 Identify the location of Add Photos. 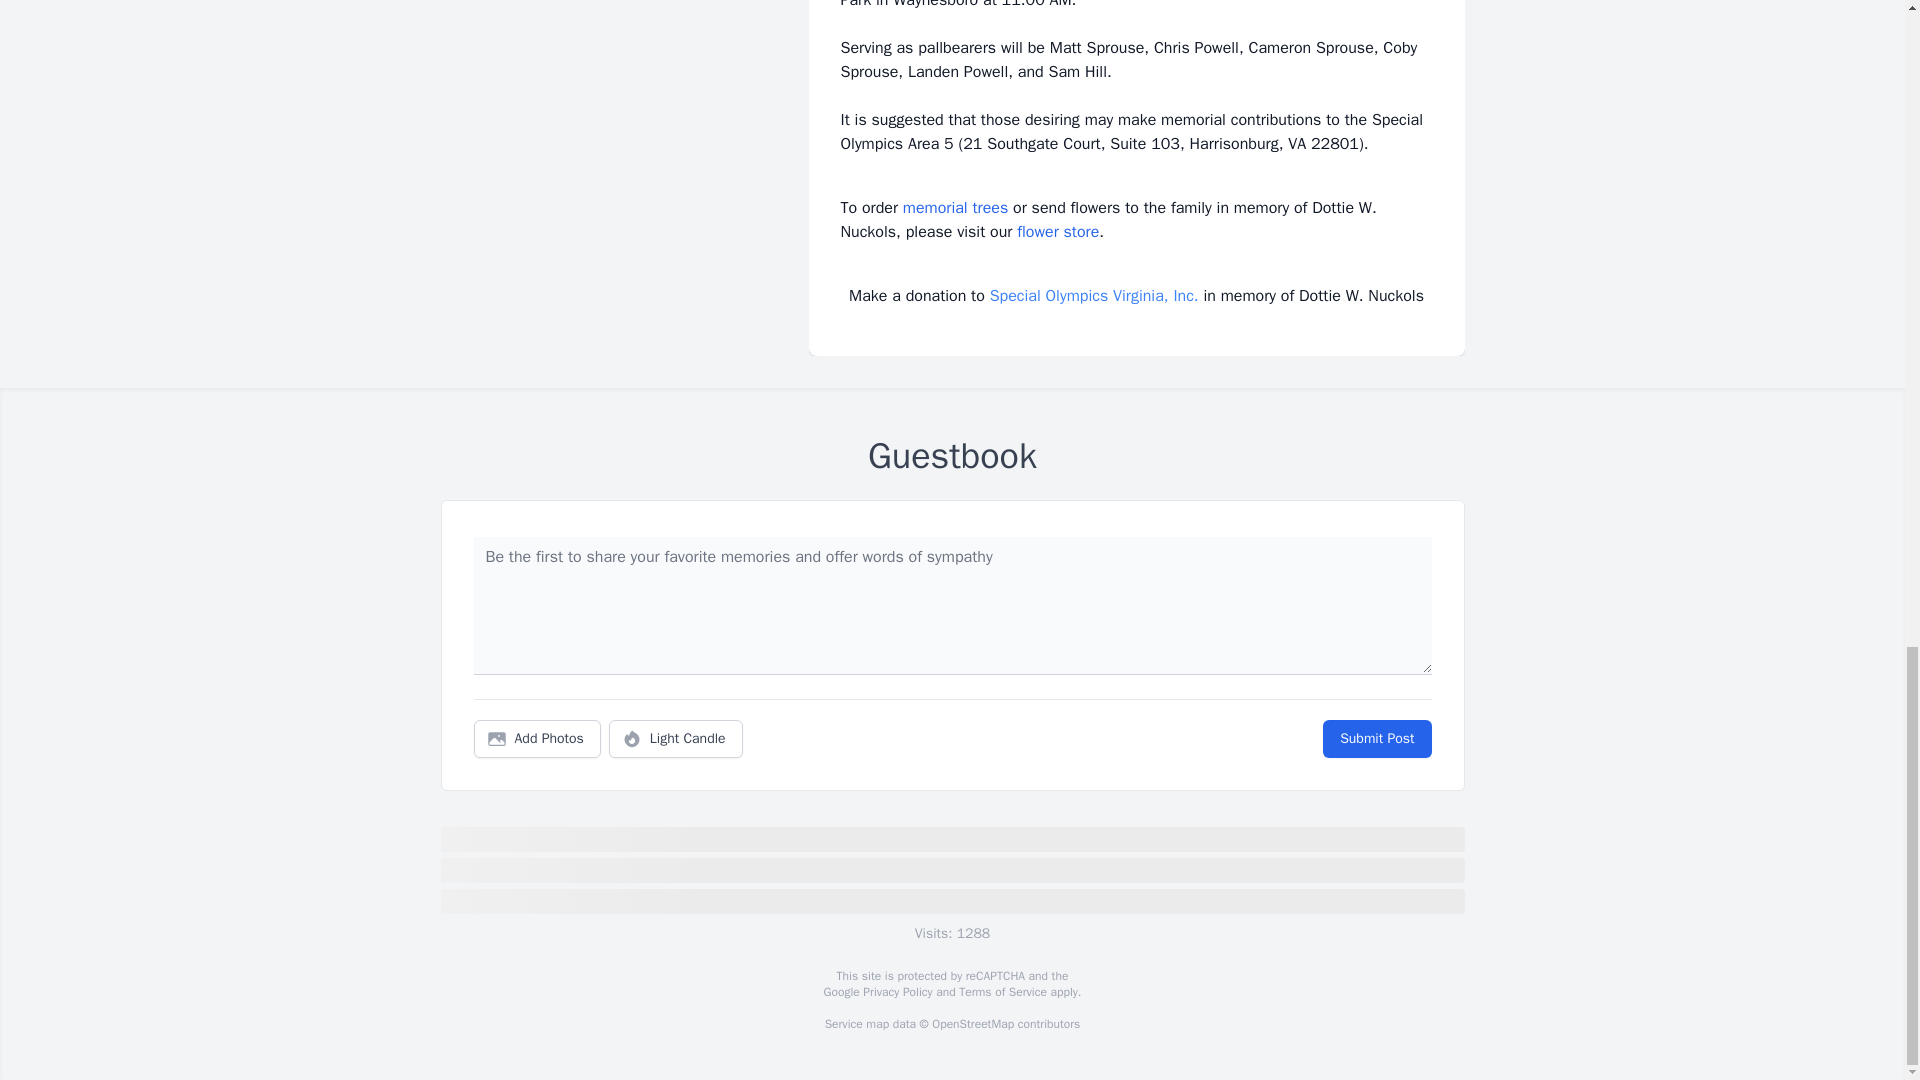
(537, 739).